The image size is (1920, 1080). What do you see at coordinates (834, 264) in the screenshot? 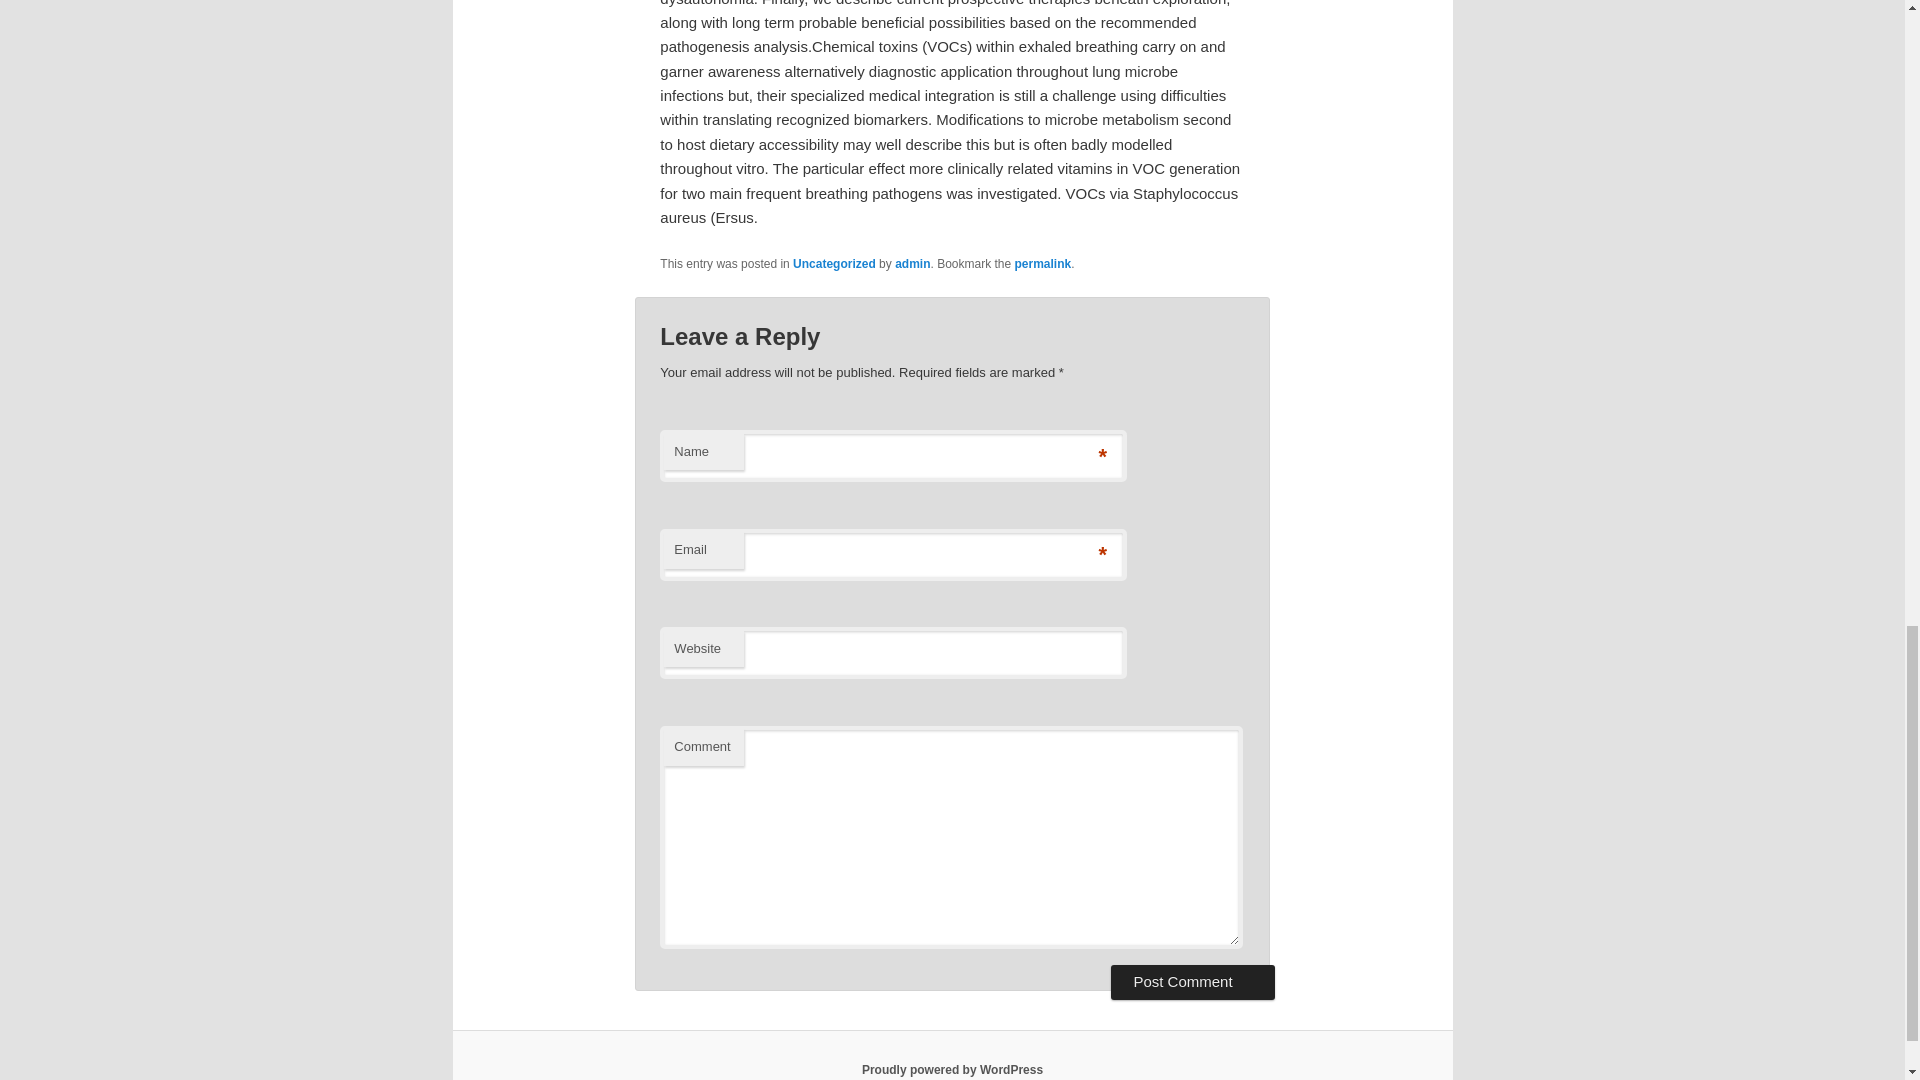
I see `View all posts in Uncategorized` at bounding box center [834, 264].